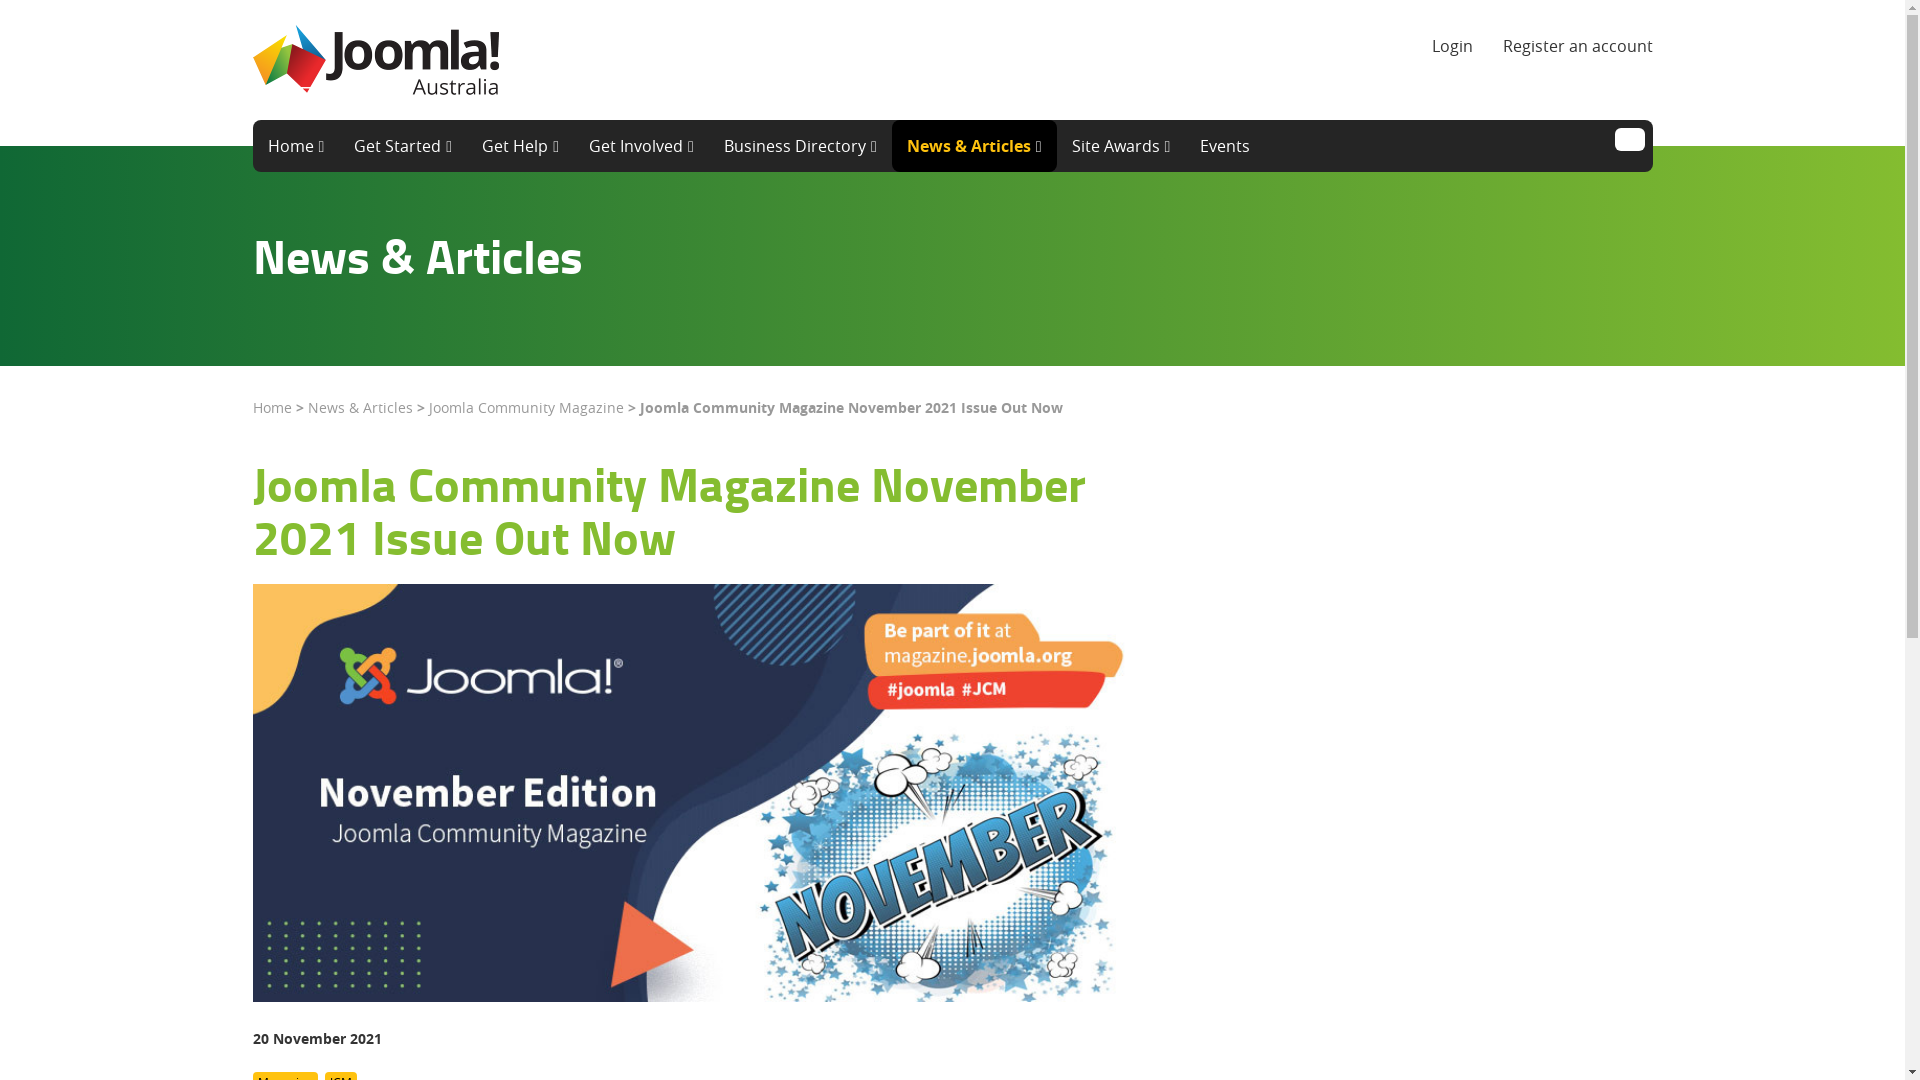 The image size is (1920, 1080). I want to click on Get Help, so click(520, 146).